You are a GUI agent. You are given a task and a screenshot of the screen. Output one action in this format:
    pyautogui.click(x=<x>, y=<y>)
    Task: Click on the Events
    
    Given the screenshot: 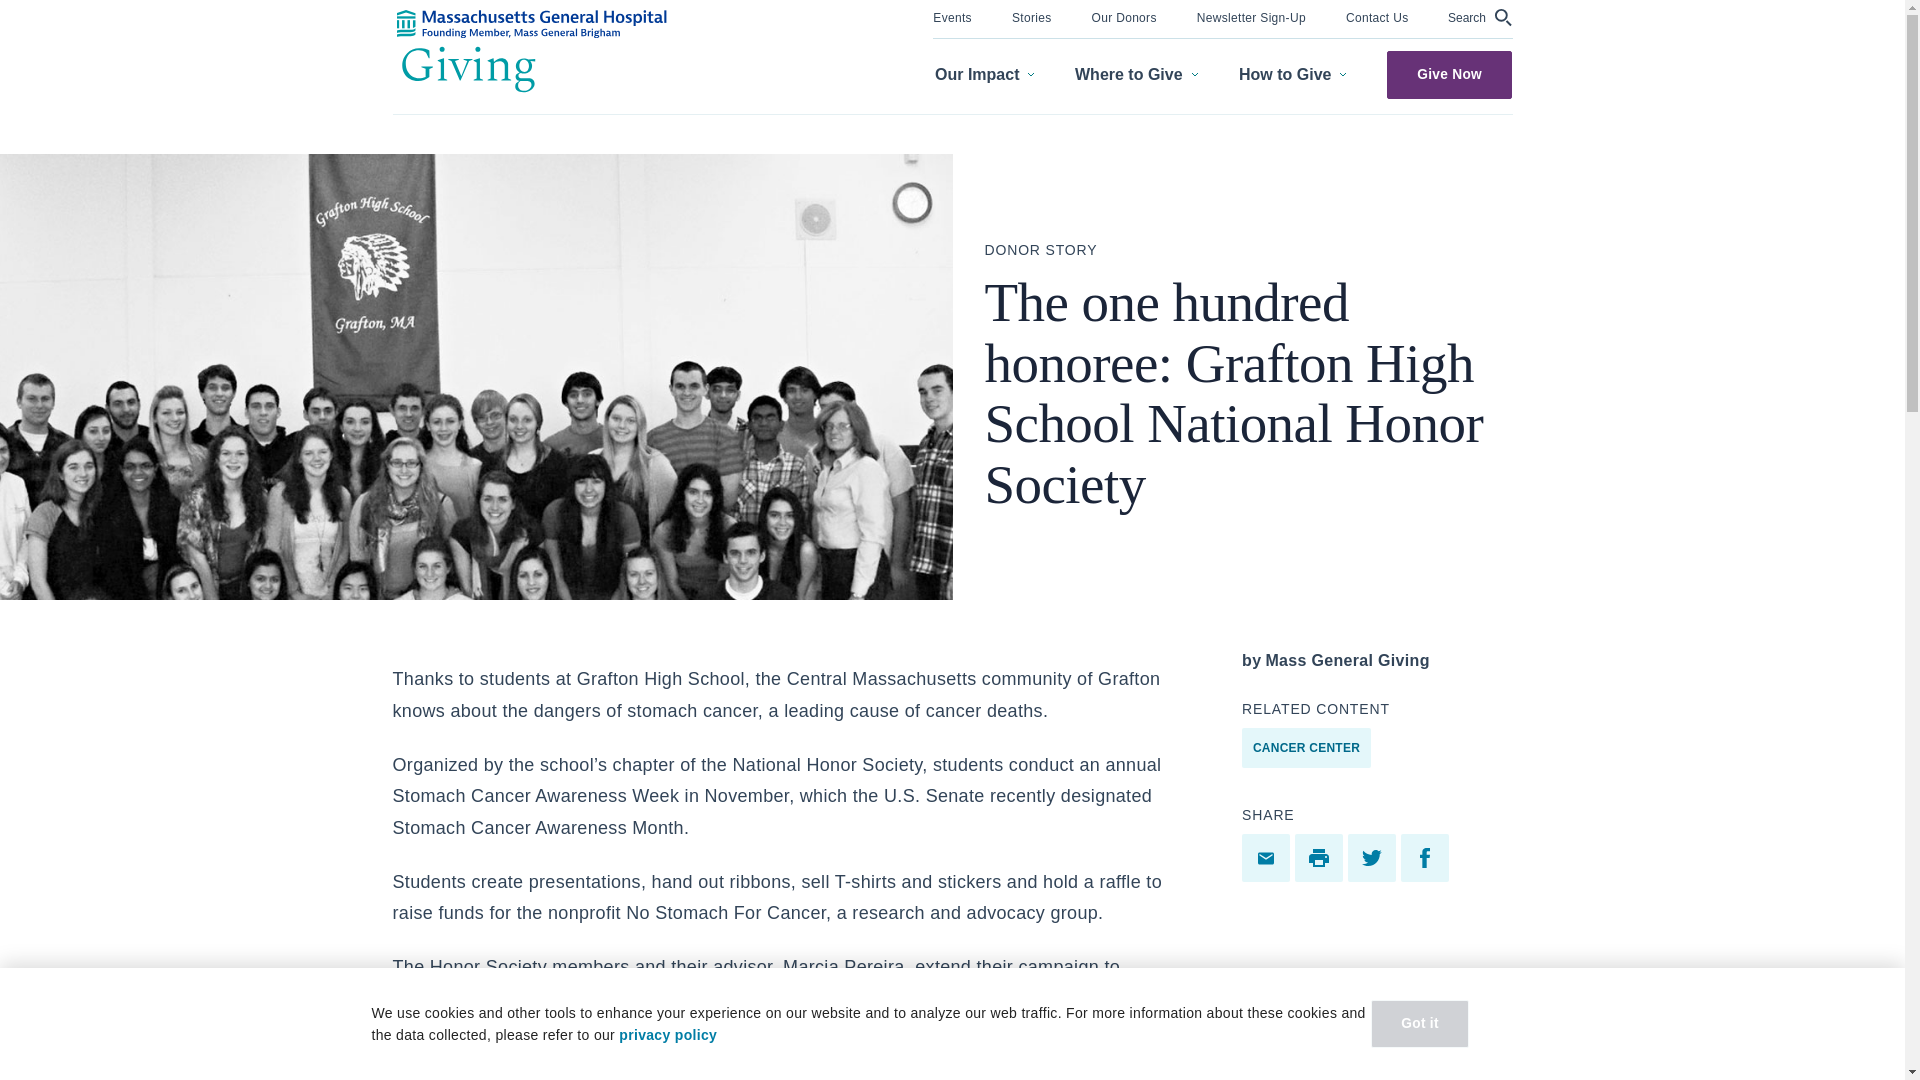 What is the action you would take?
    pyautogui.click(x=952, y=16)
    